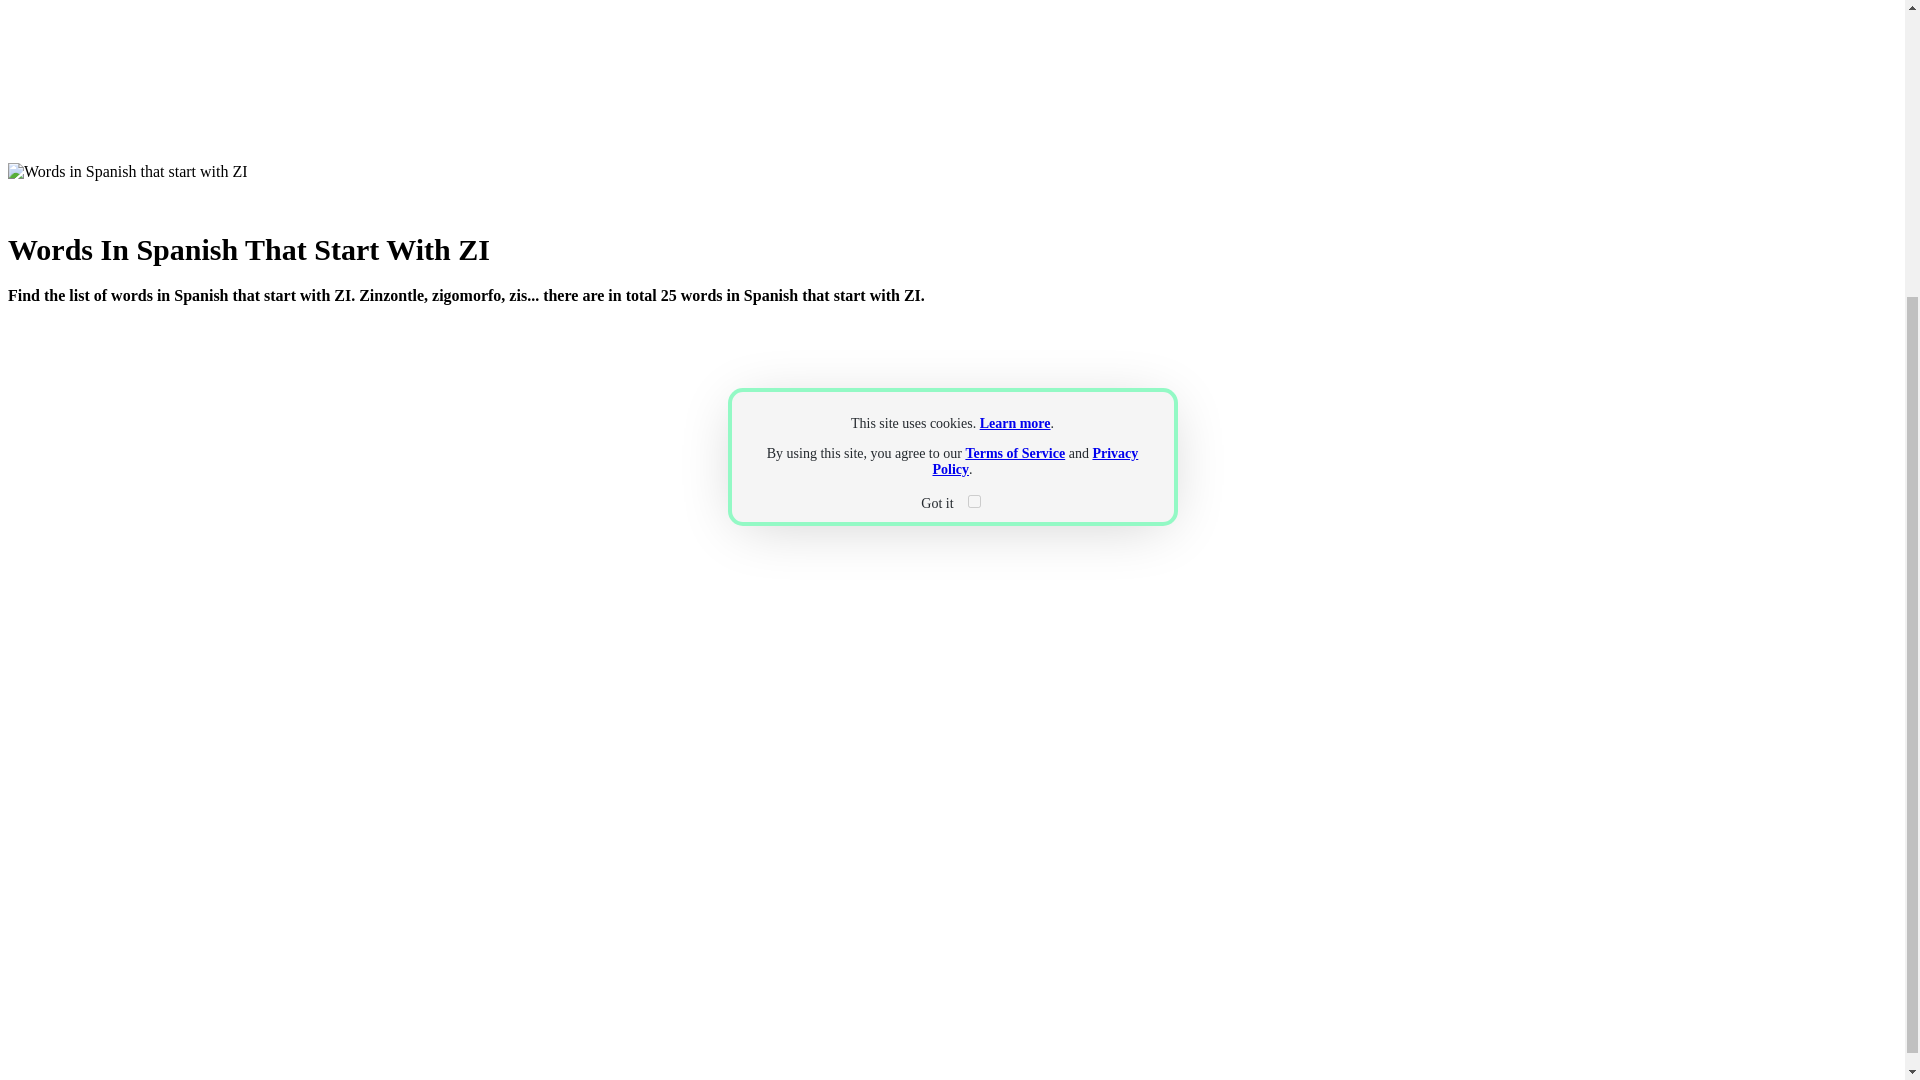  Describe the element at coordinates (974, 500) in the screenshot. I see `on` at that location.